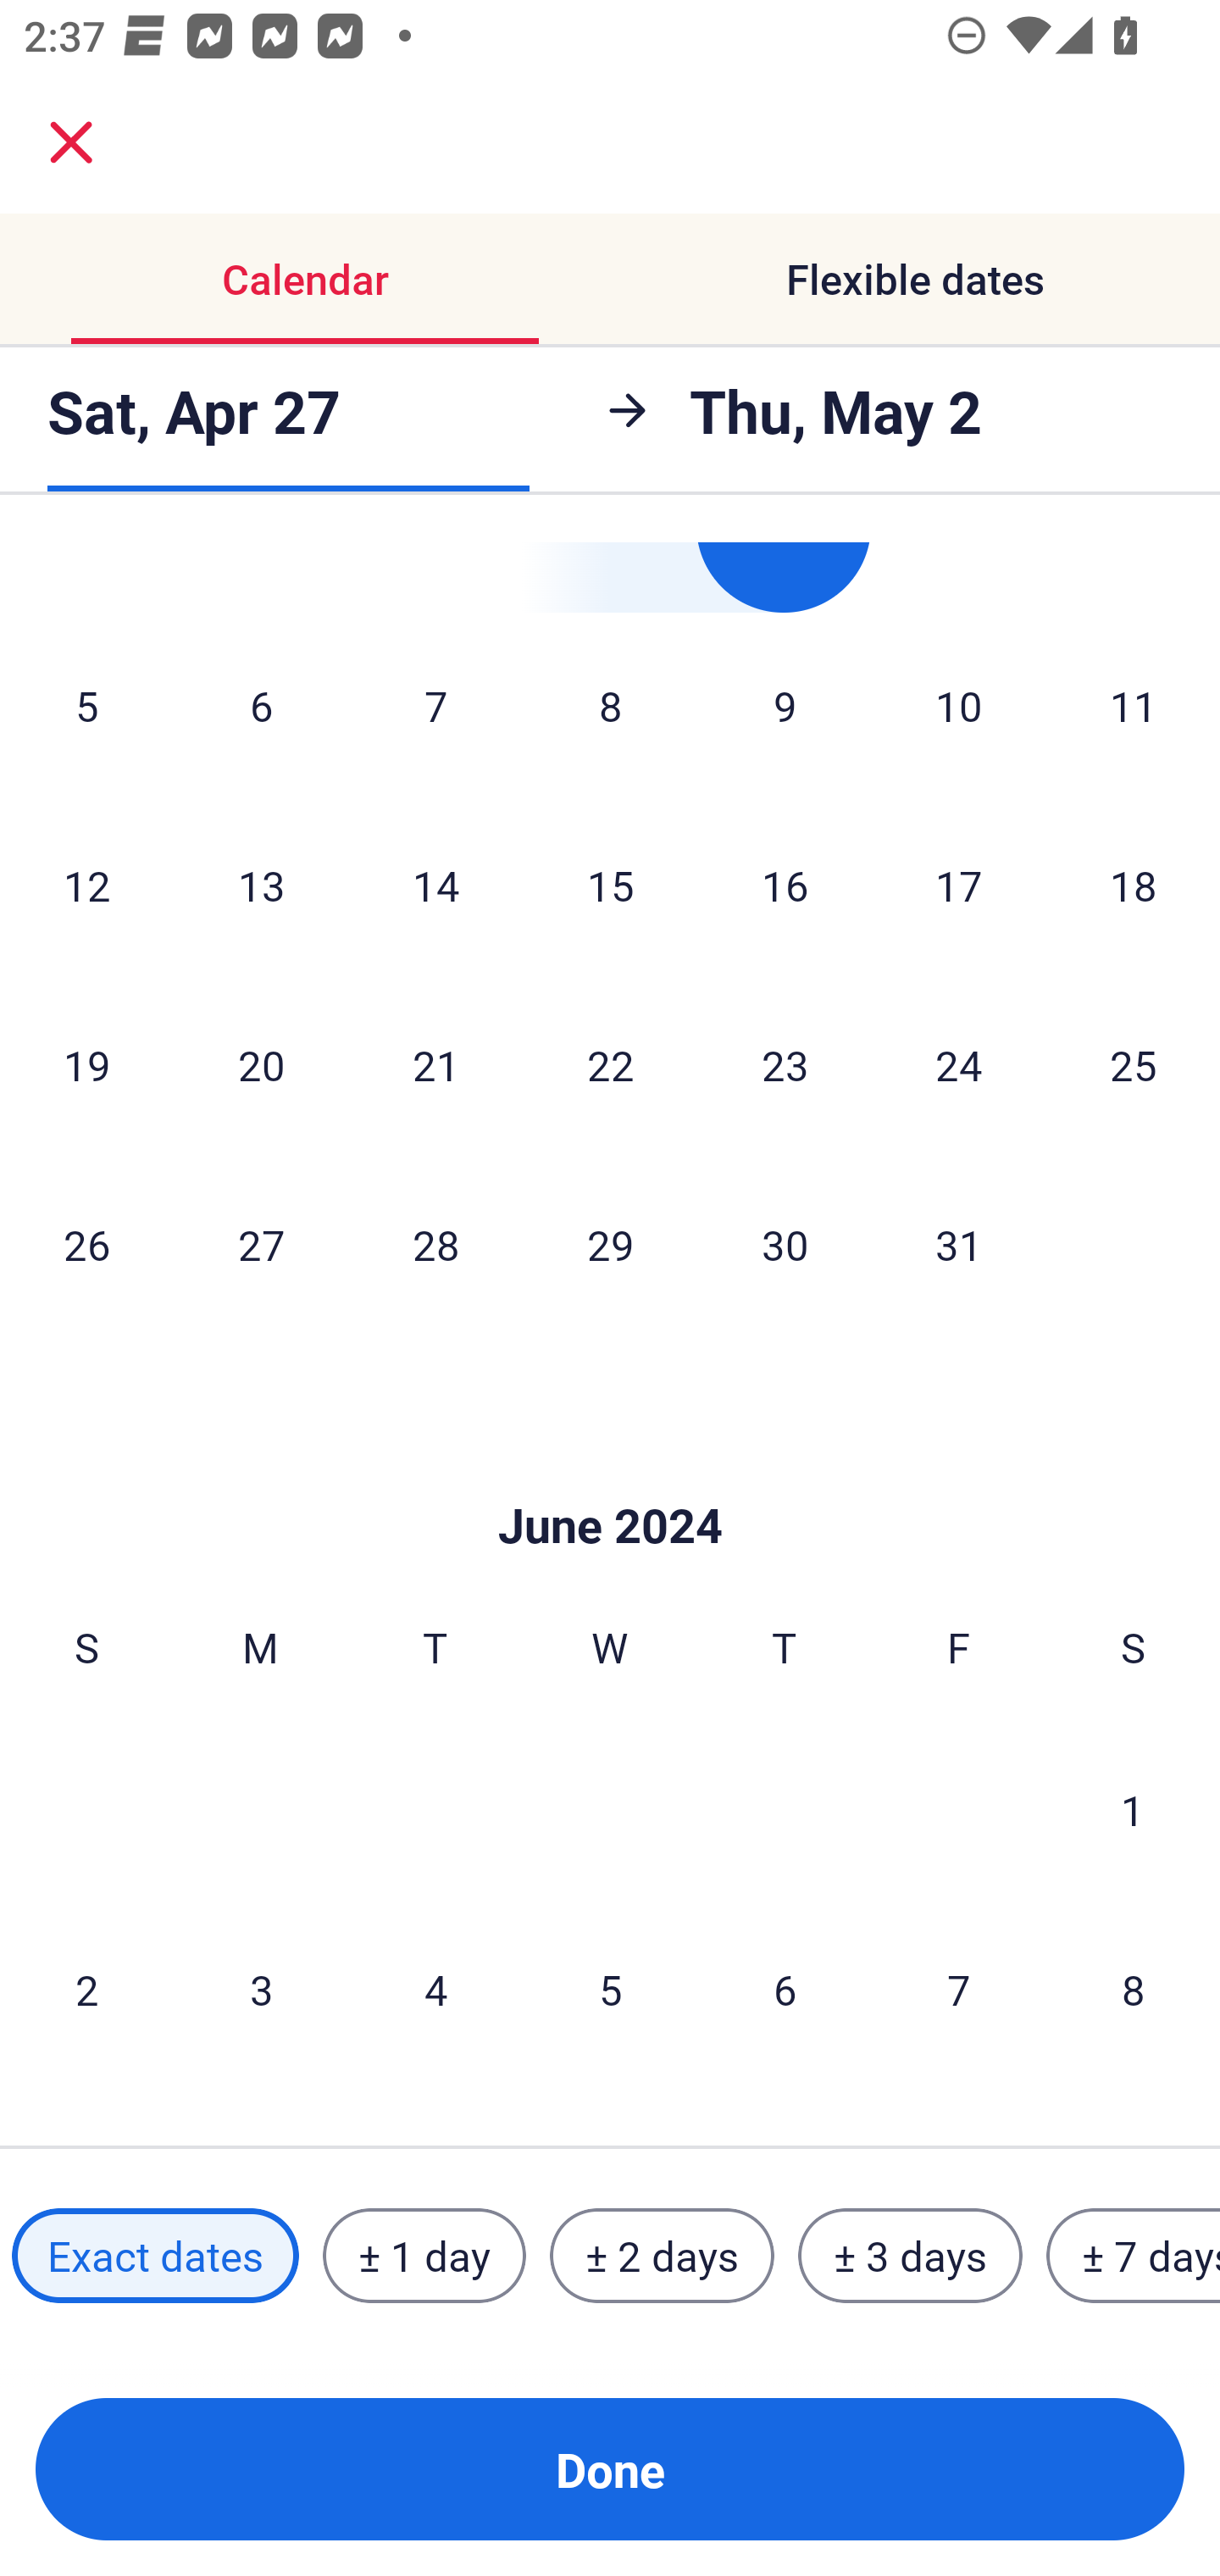  Describe the element at coordinates (155, 2255) in the screenshot. I see `Exact dates` at that location.